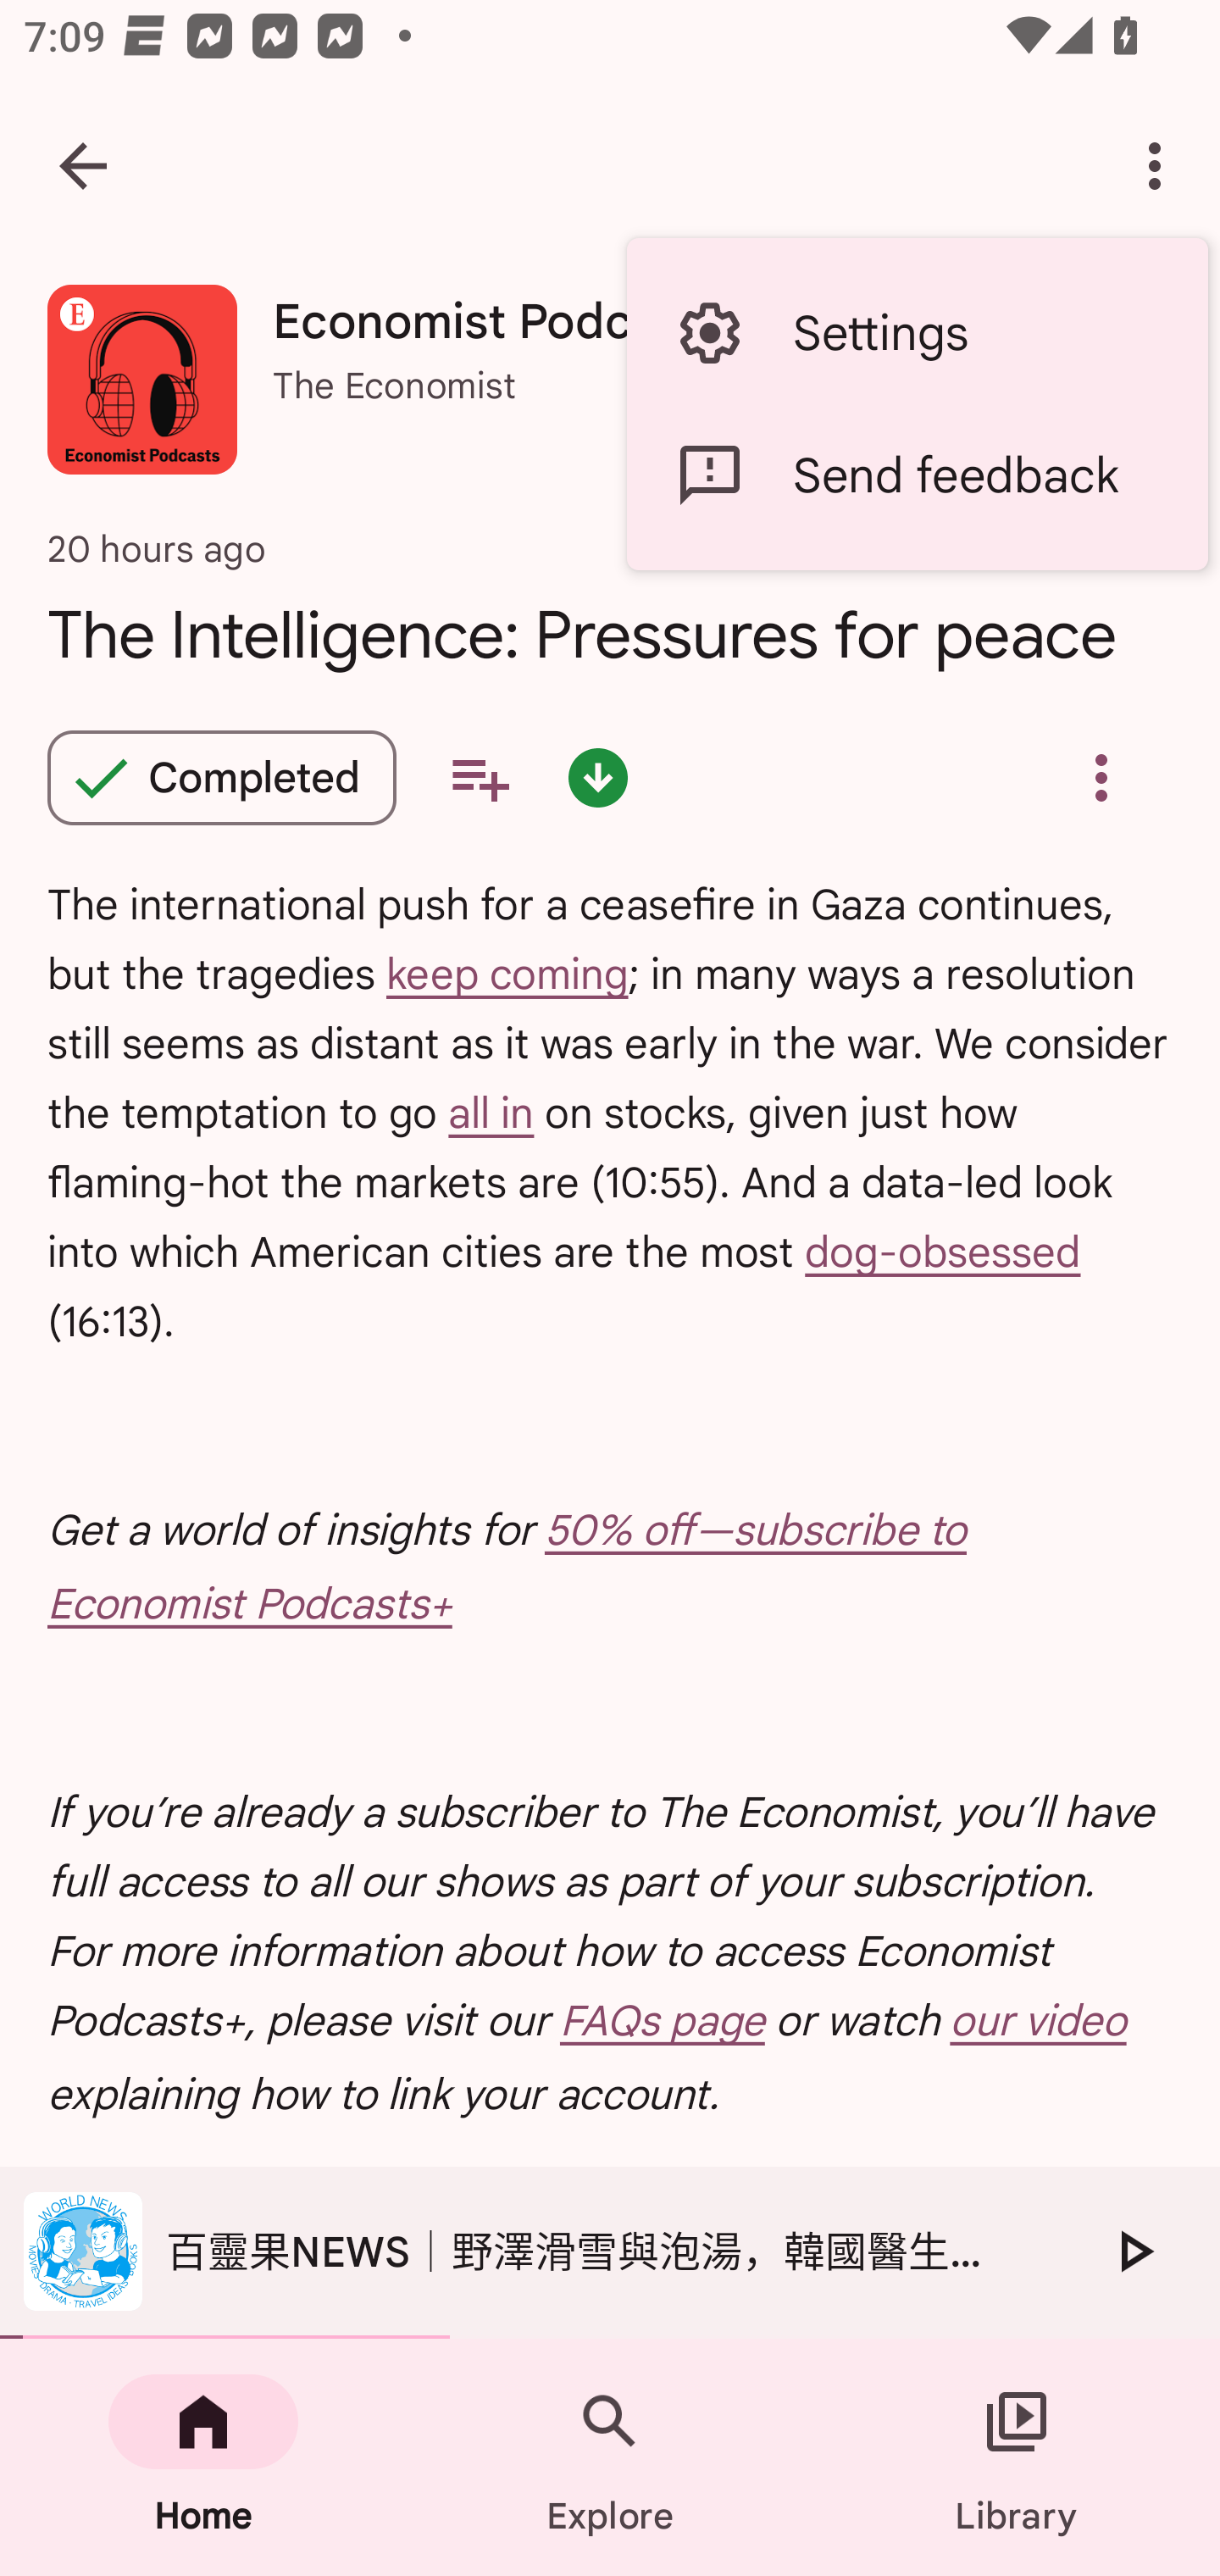 The height and width of the screenshot is (2576, 1220). Describe the element at coordinates (917, 334) in the screenshot. I see `Settings` at that location.